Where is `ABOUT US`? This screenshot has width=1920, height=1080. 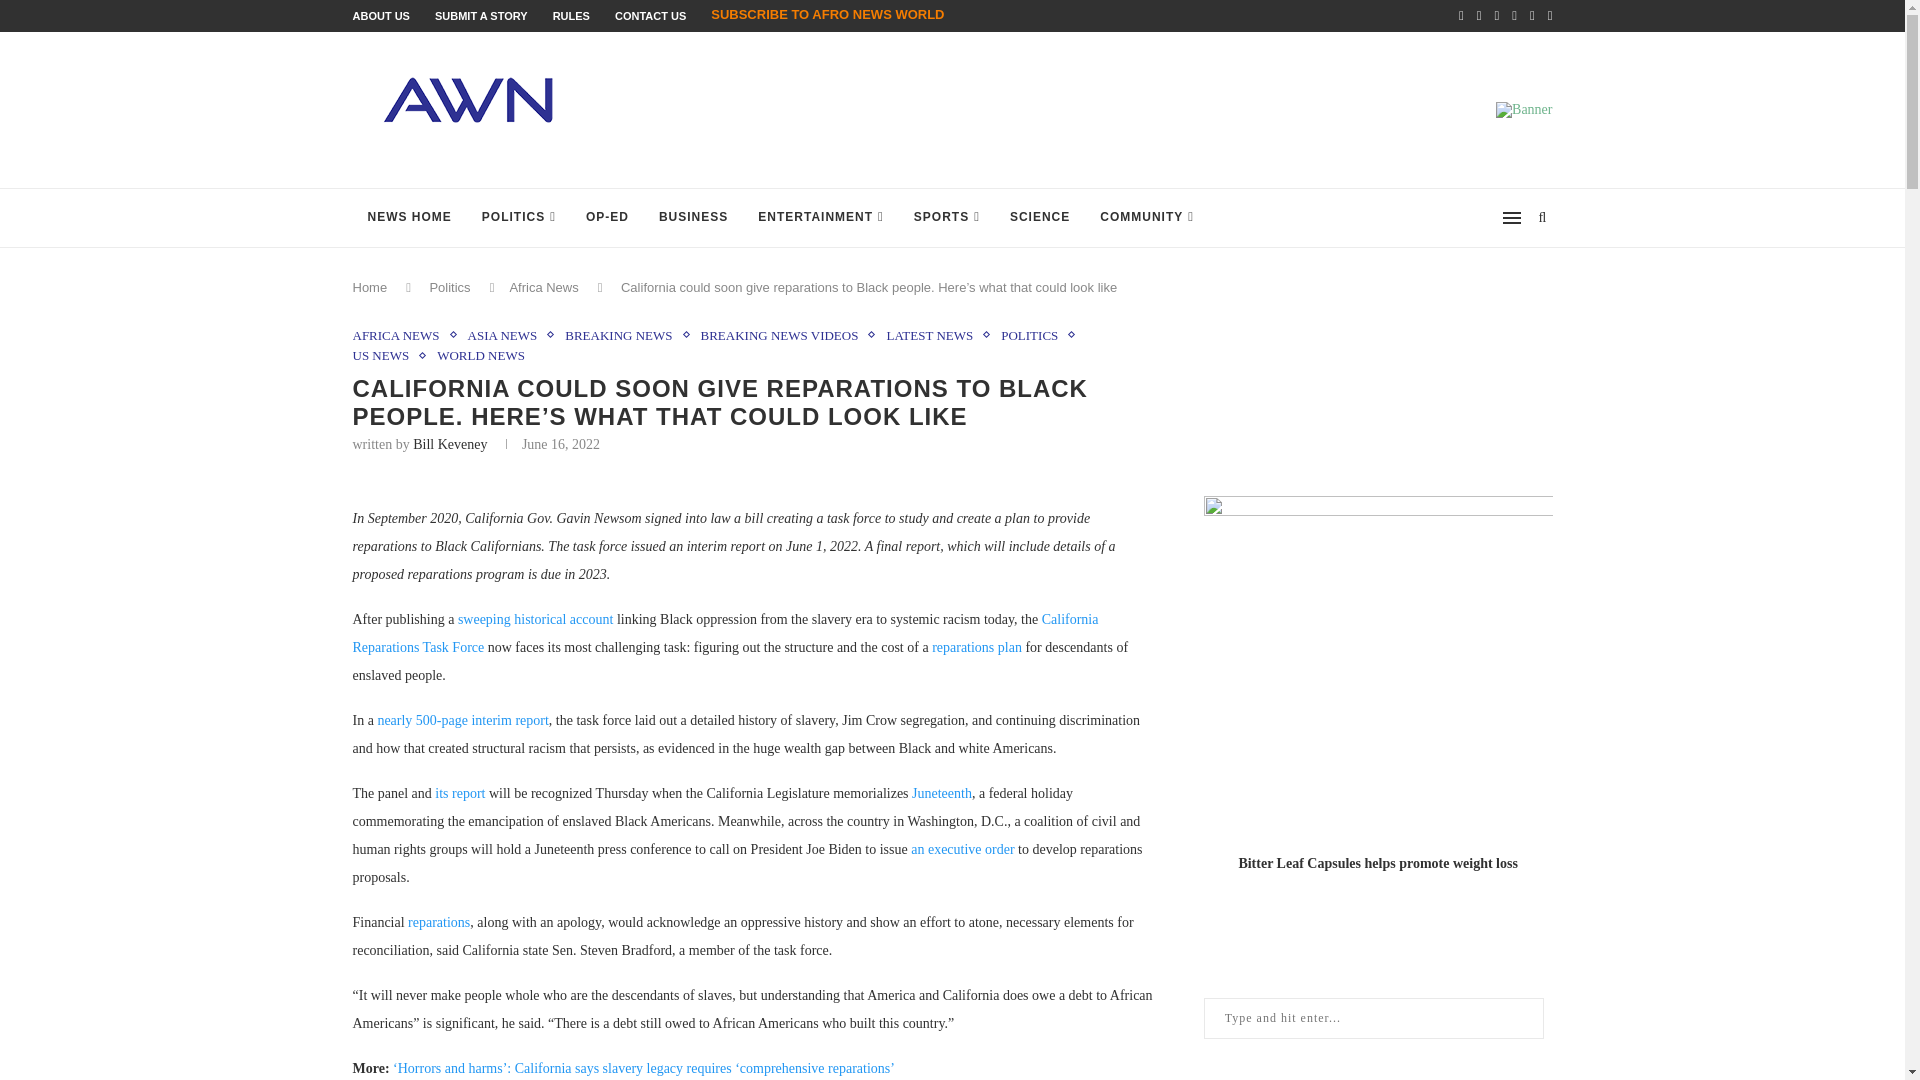 ABOUT US is located at coordinates (380, 15).